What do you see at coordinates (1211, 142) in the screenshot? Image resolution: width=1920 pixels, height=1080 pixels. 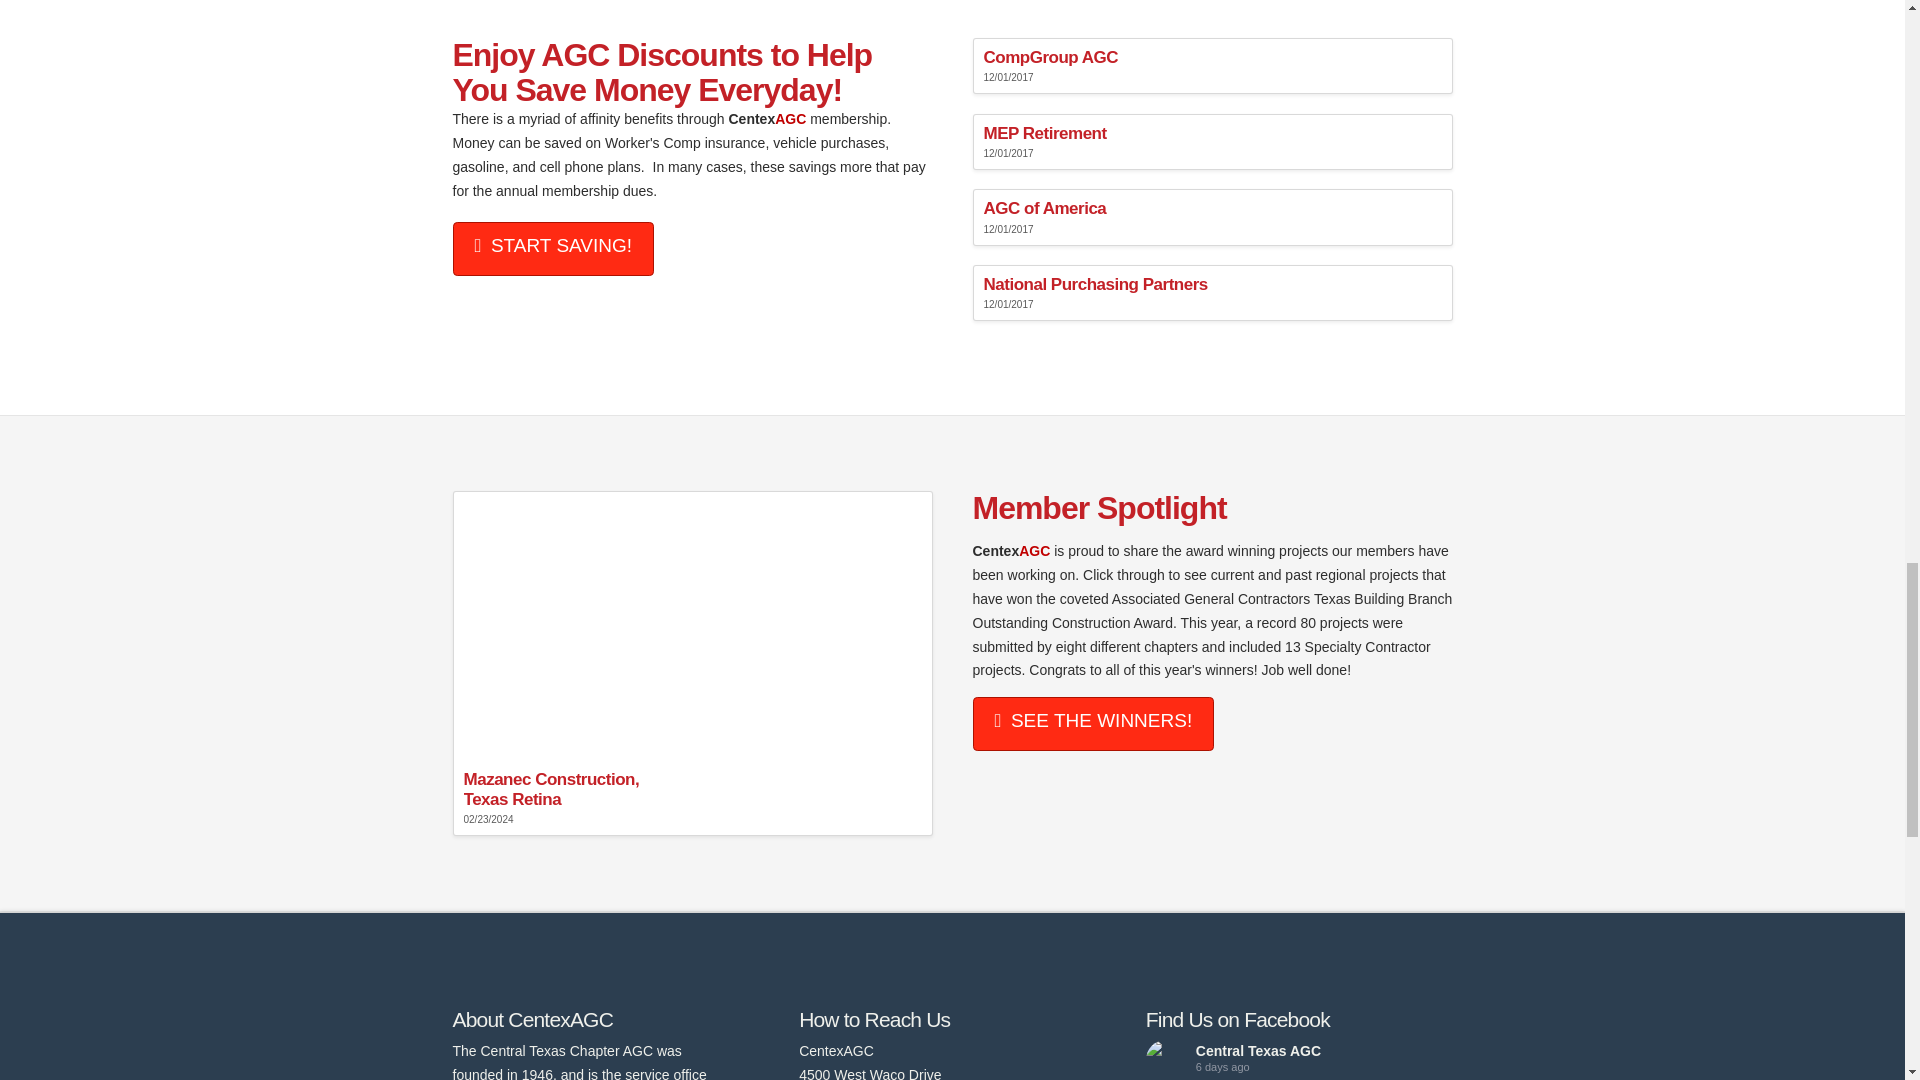 I see `Permalink to: "MEP Retirement"` at bounding box center [1211, 142].